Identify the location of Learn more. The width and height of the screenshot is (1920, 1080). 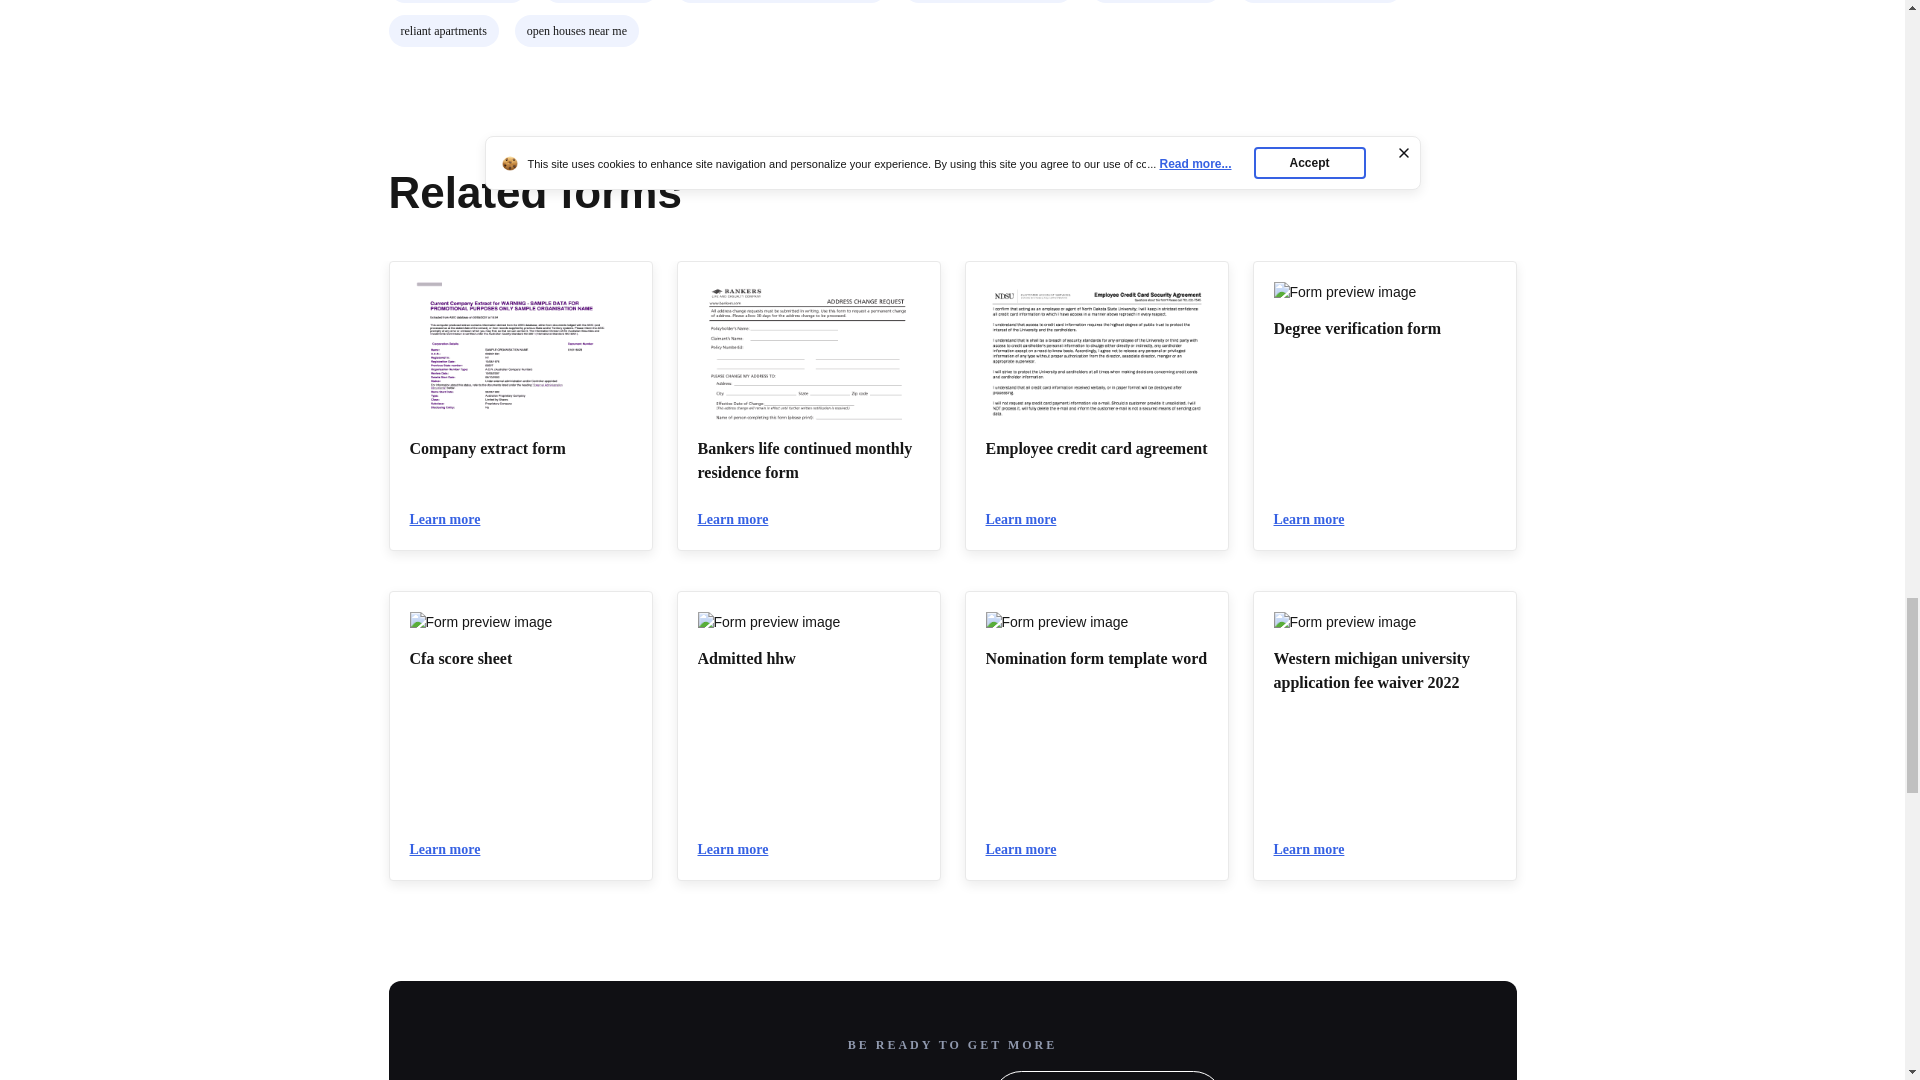
(742, 850).